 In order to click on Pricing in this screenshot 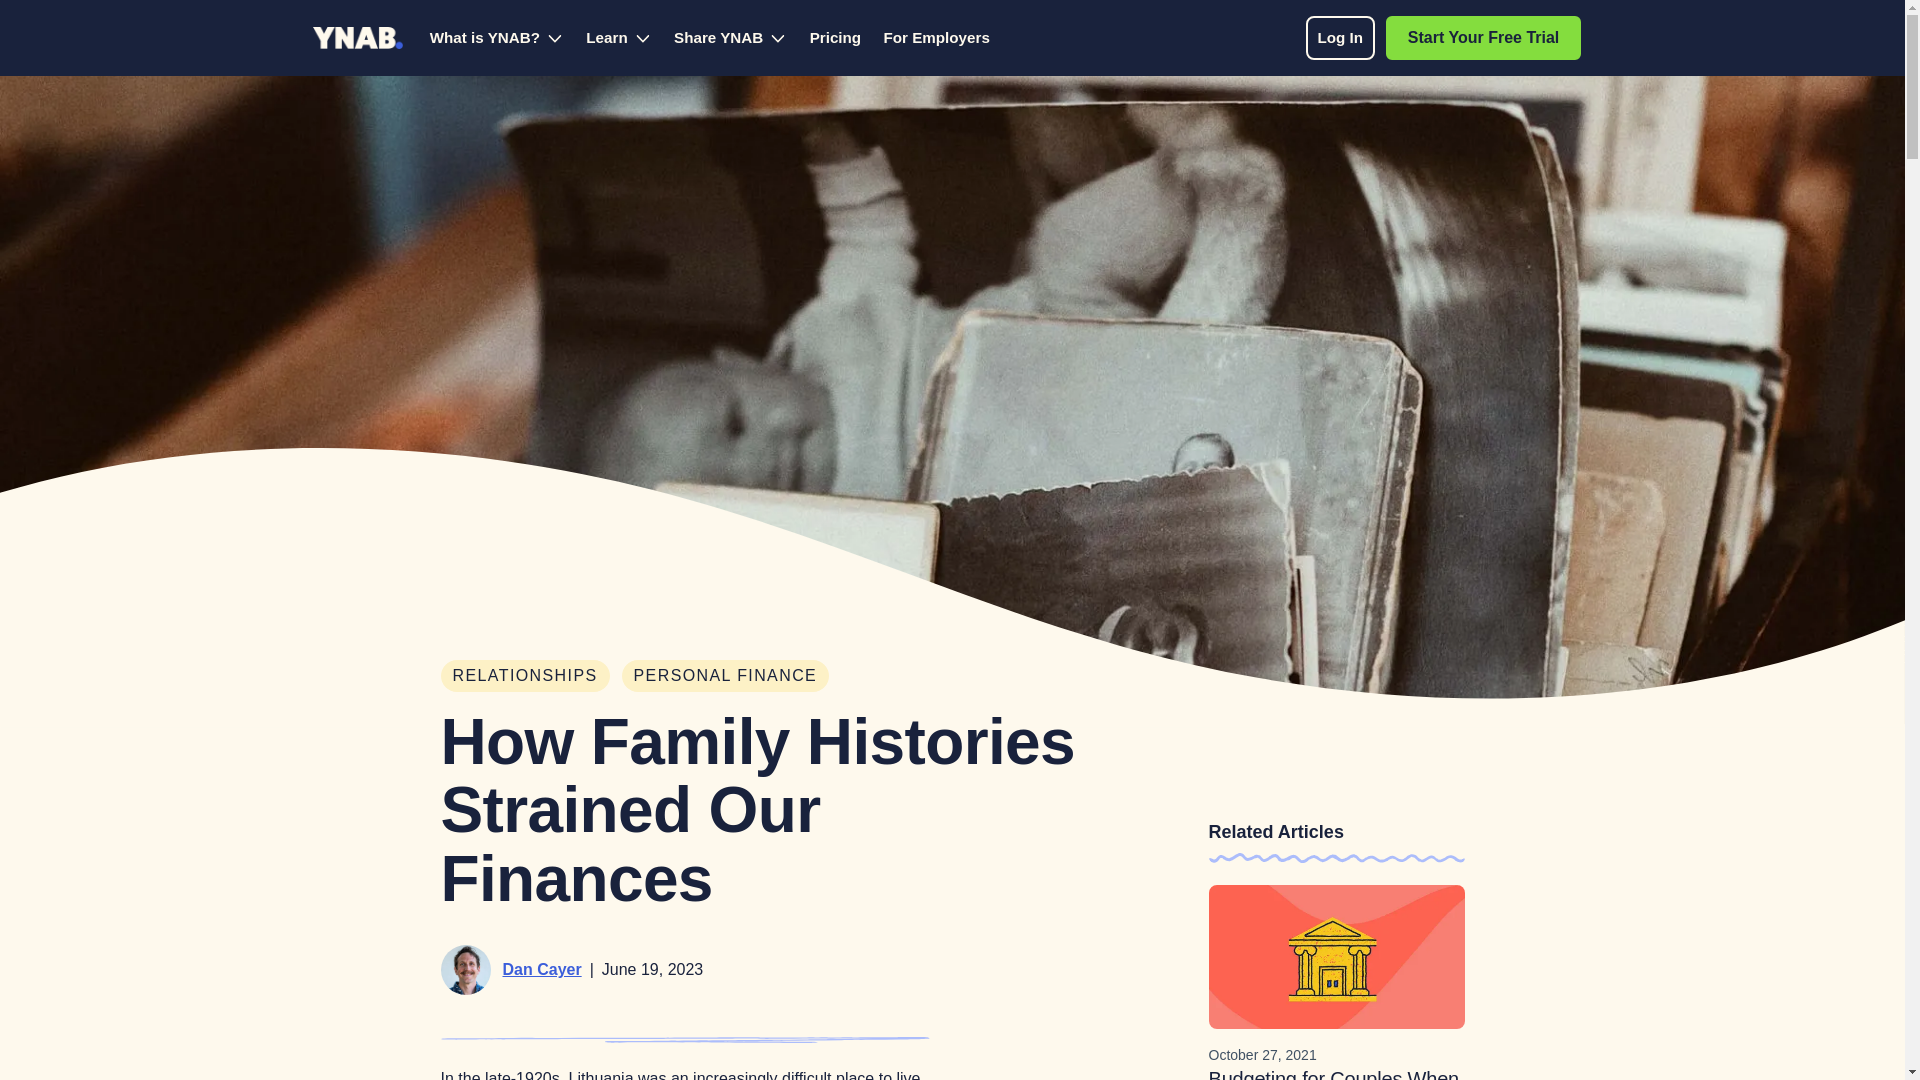, I will do `click(835, 38)`.